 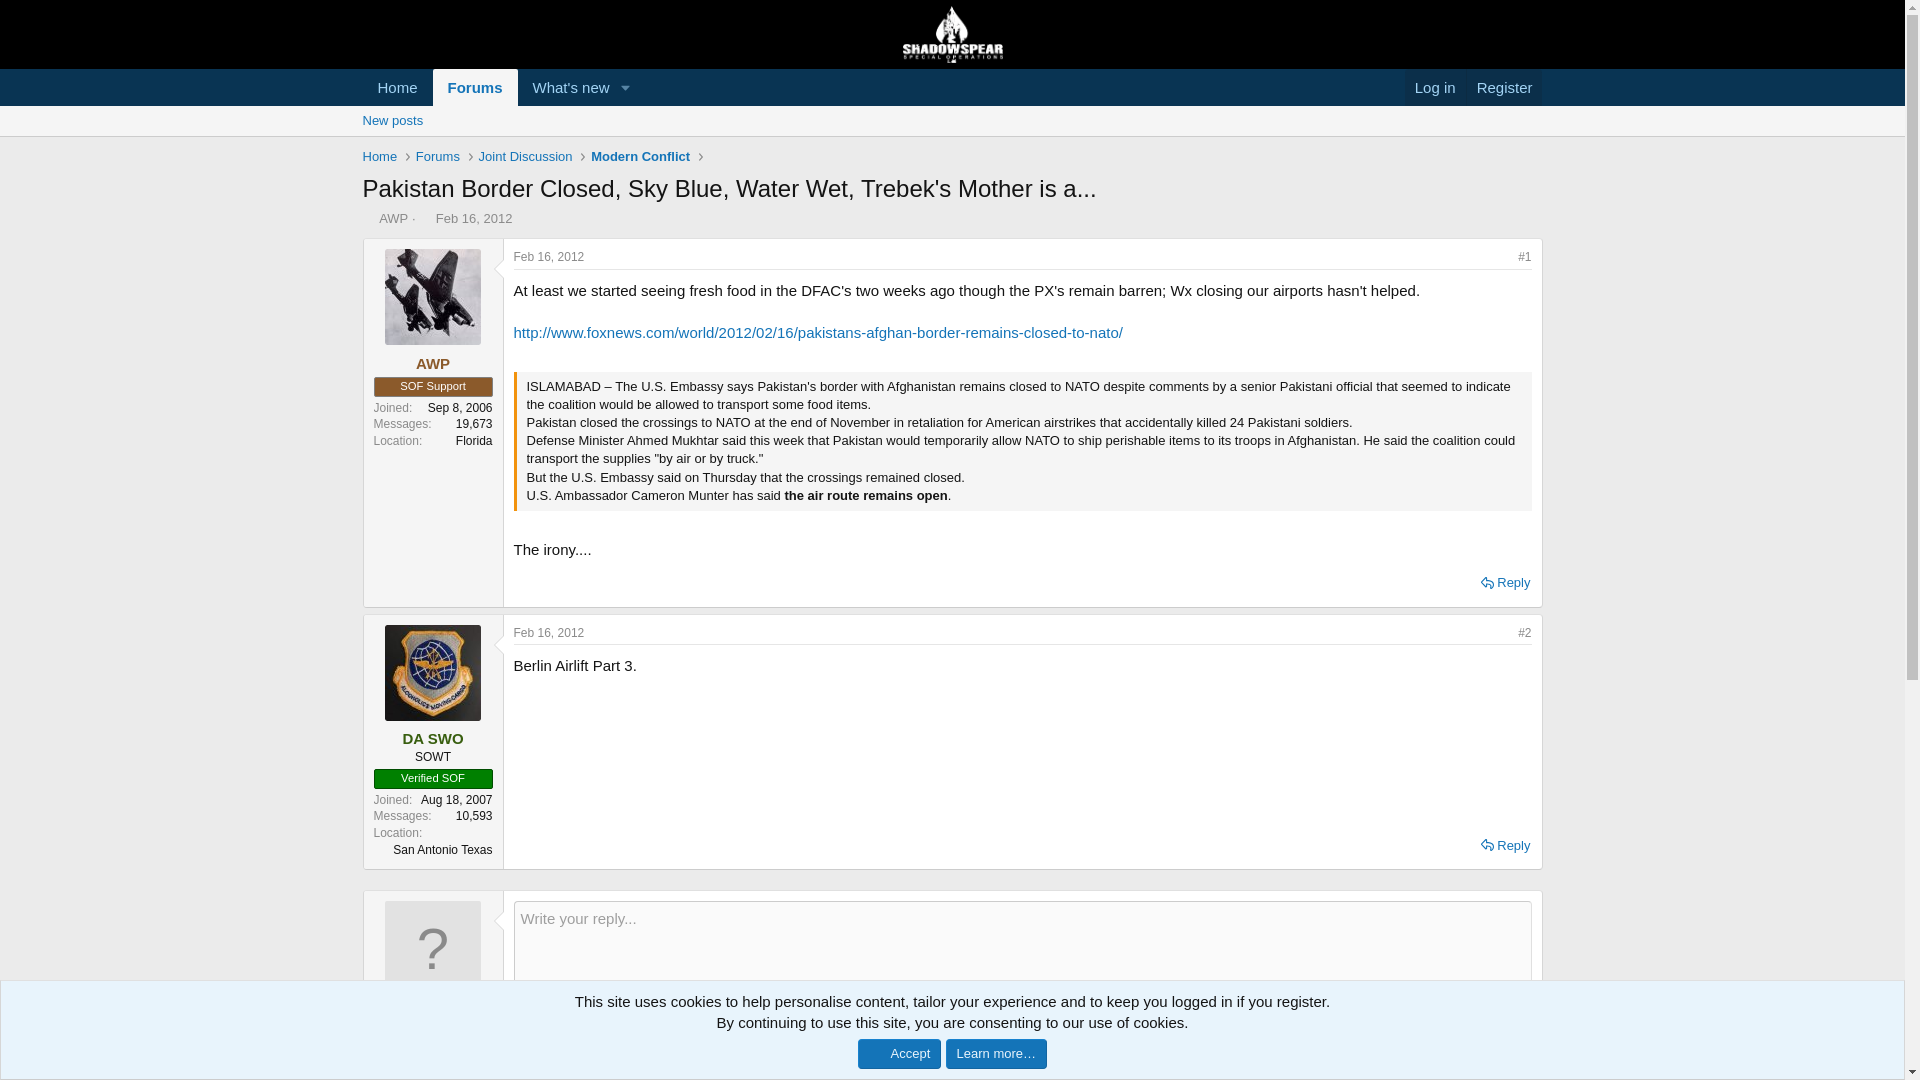 What do you see at coordinates (500, 87) in the screenshot?
I see `DA SWO` at bounding box center [500, 87].